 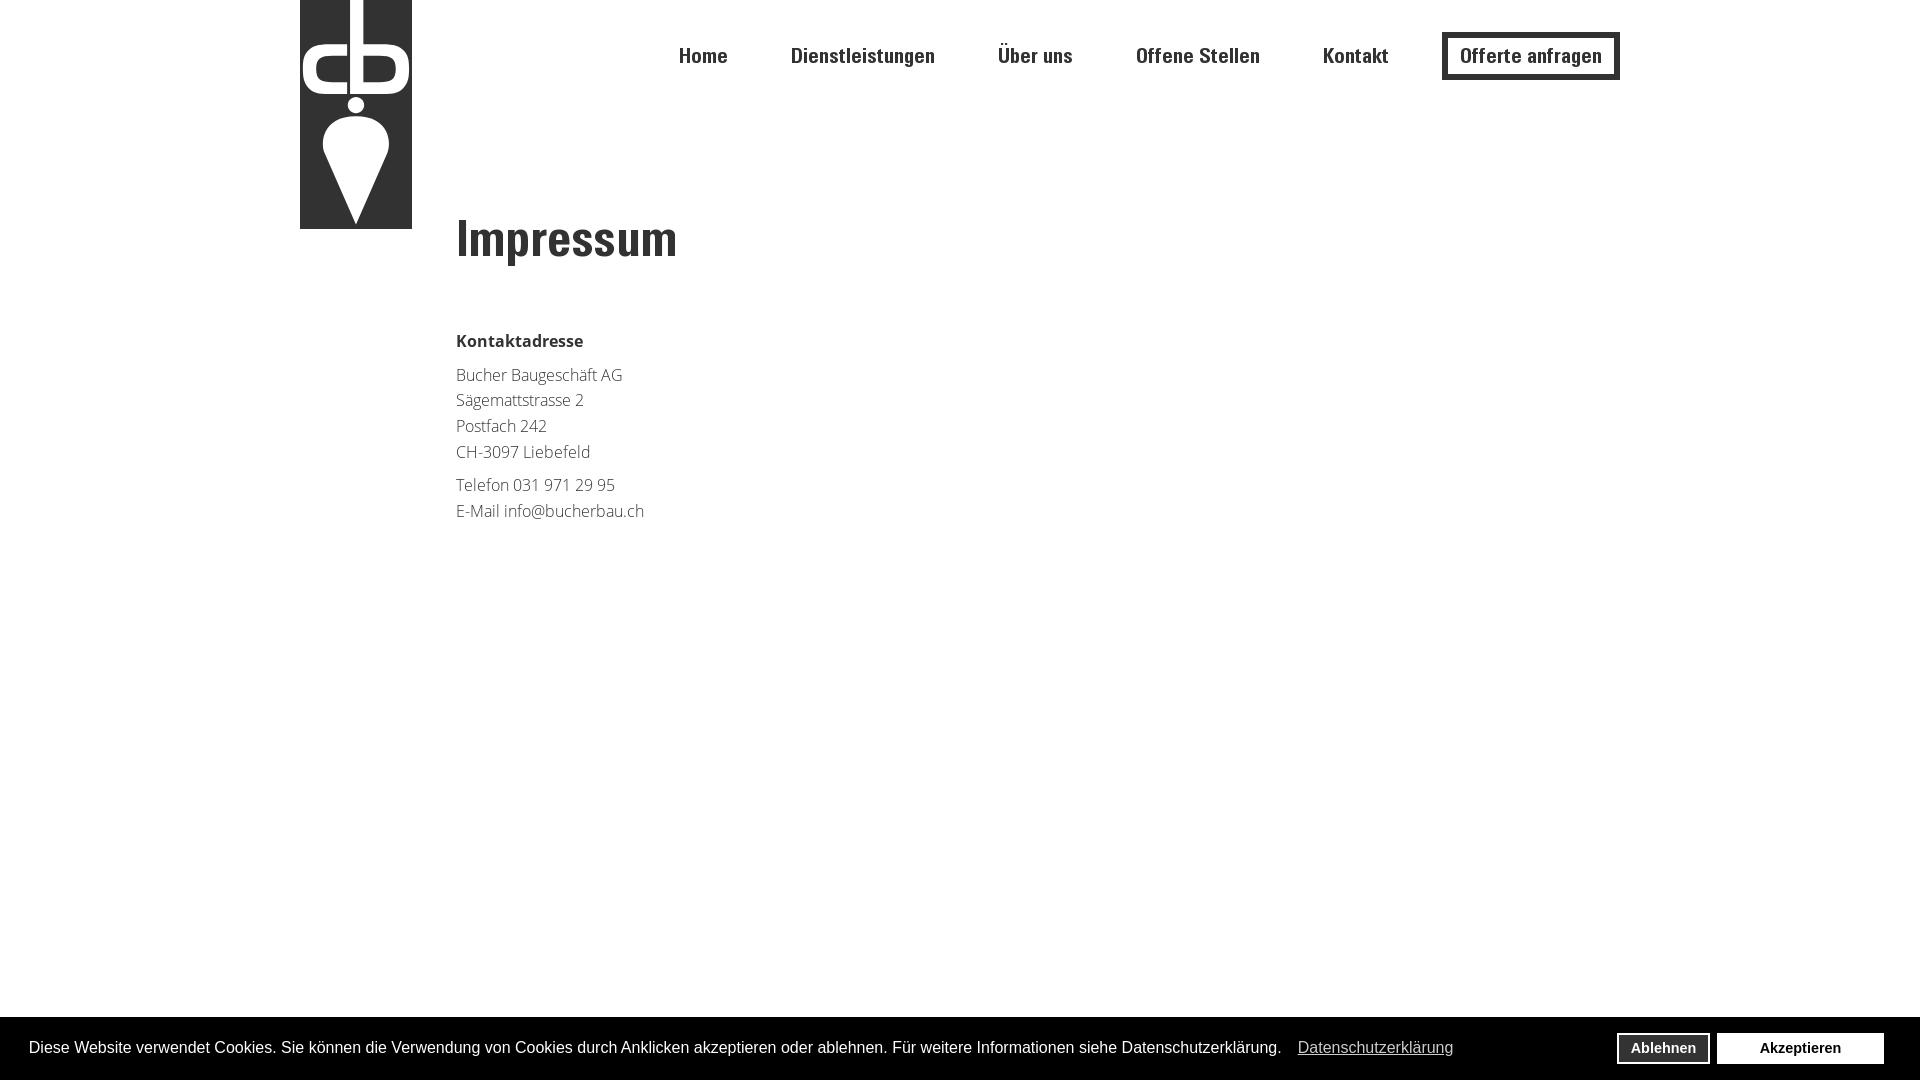 What do you see at coordinates (1450, 1052) in the screenshot?
I see `Disclaimer` at bounding box center [1450, 1052].